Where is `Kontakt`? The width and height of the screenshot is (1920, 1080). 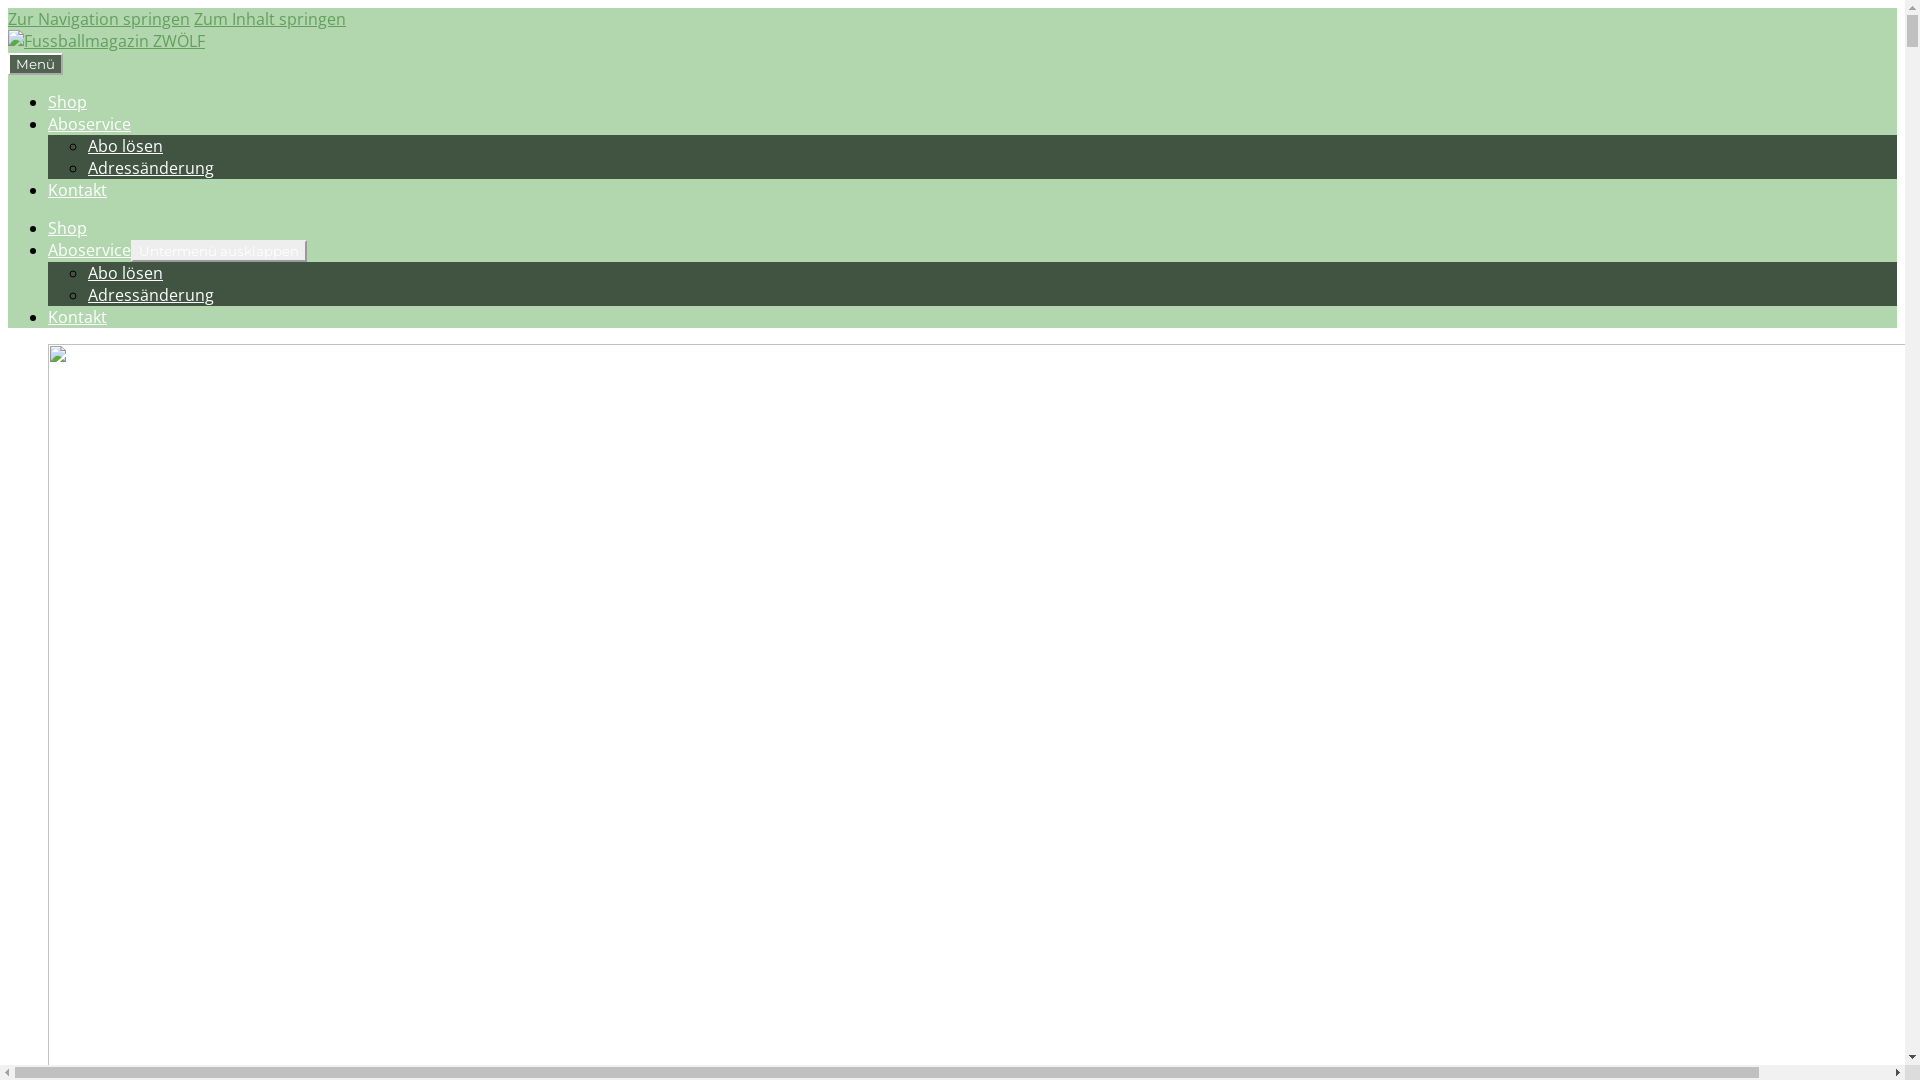 Kontakt is located at coordinates (78, 317).